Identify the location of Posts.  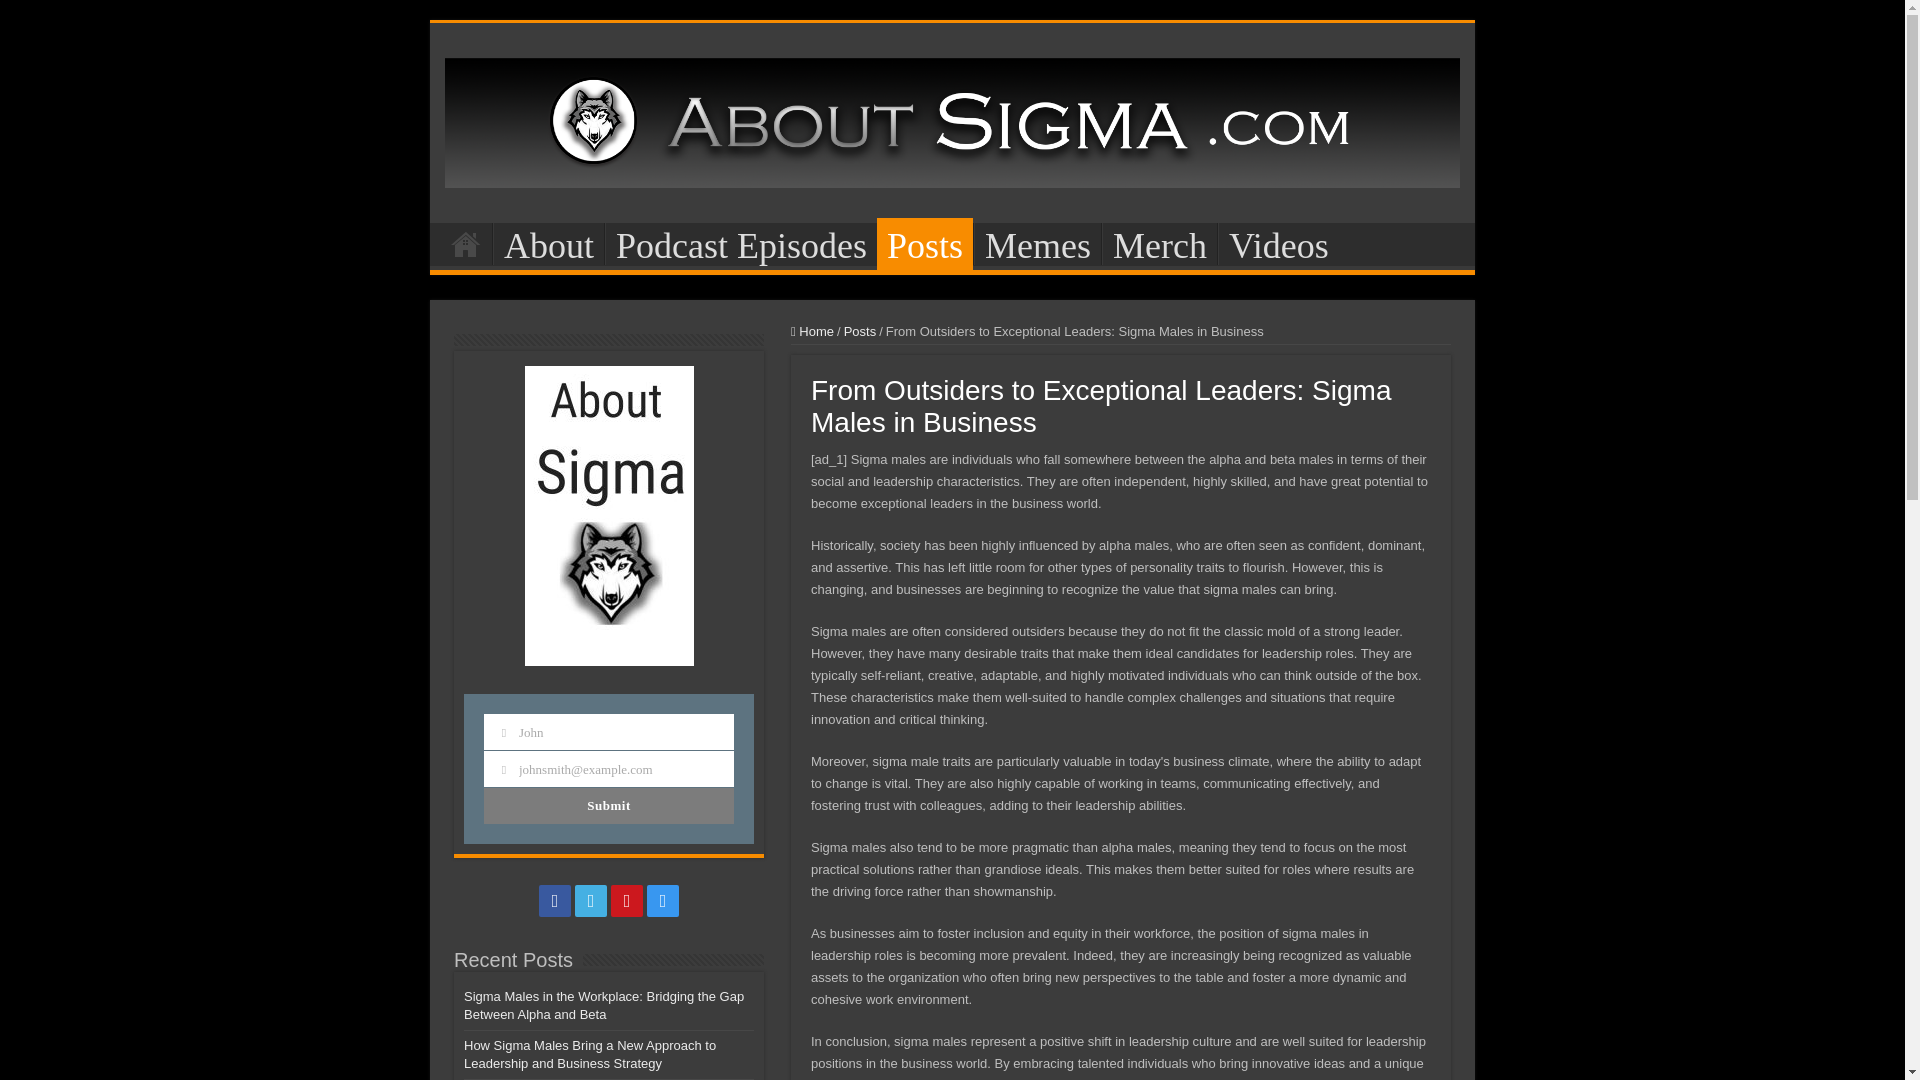
(860, 332).